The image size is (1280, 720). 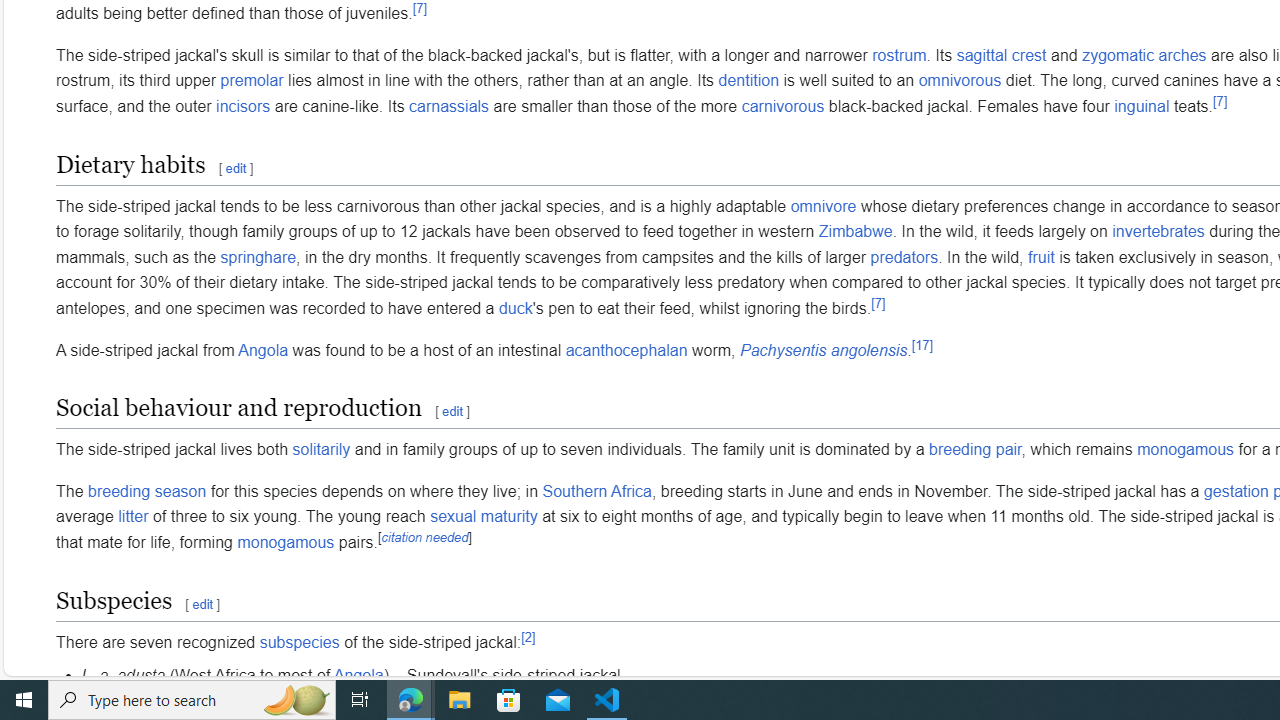 What do you see at coordinates (960, 81) in the screenshot?
I see `omnivorous` at bounding box center [960, 81].